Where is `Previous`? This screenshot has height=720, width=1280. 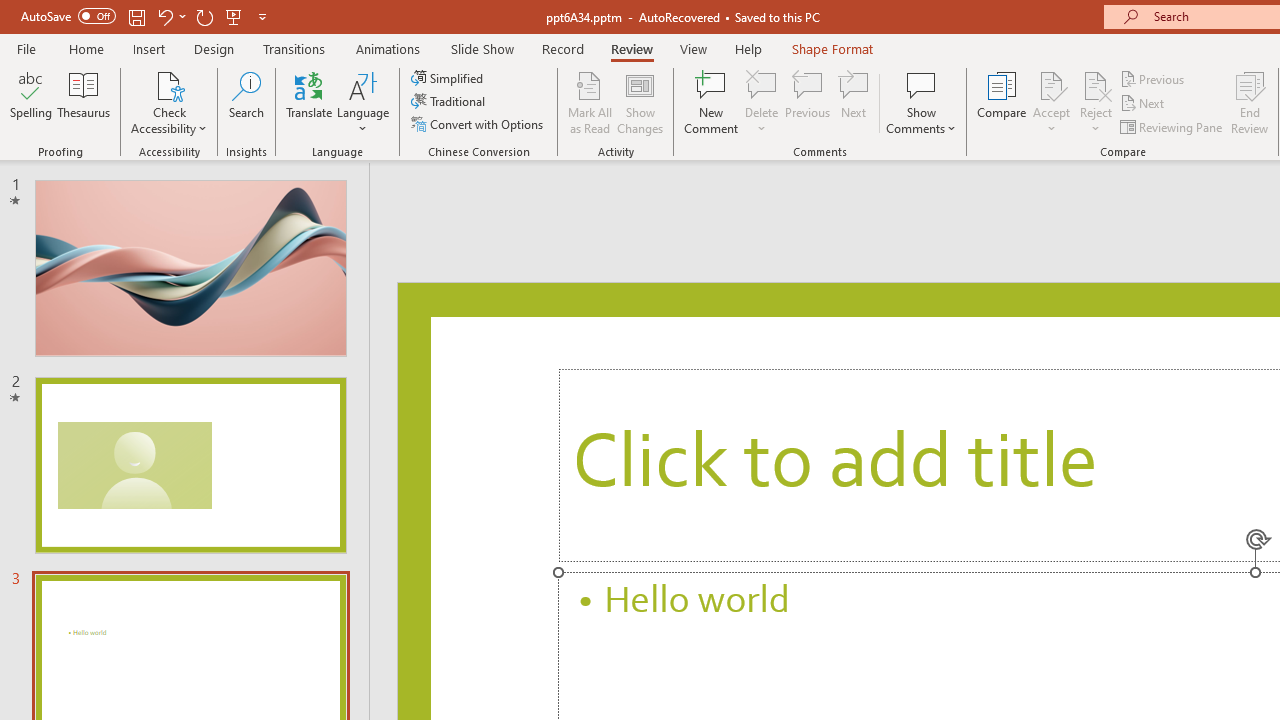 Previous is located at coordinates (1154, 78).